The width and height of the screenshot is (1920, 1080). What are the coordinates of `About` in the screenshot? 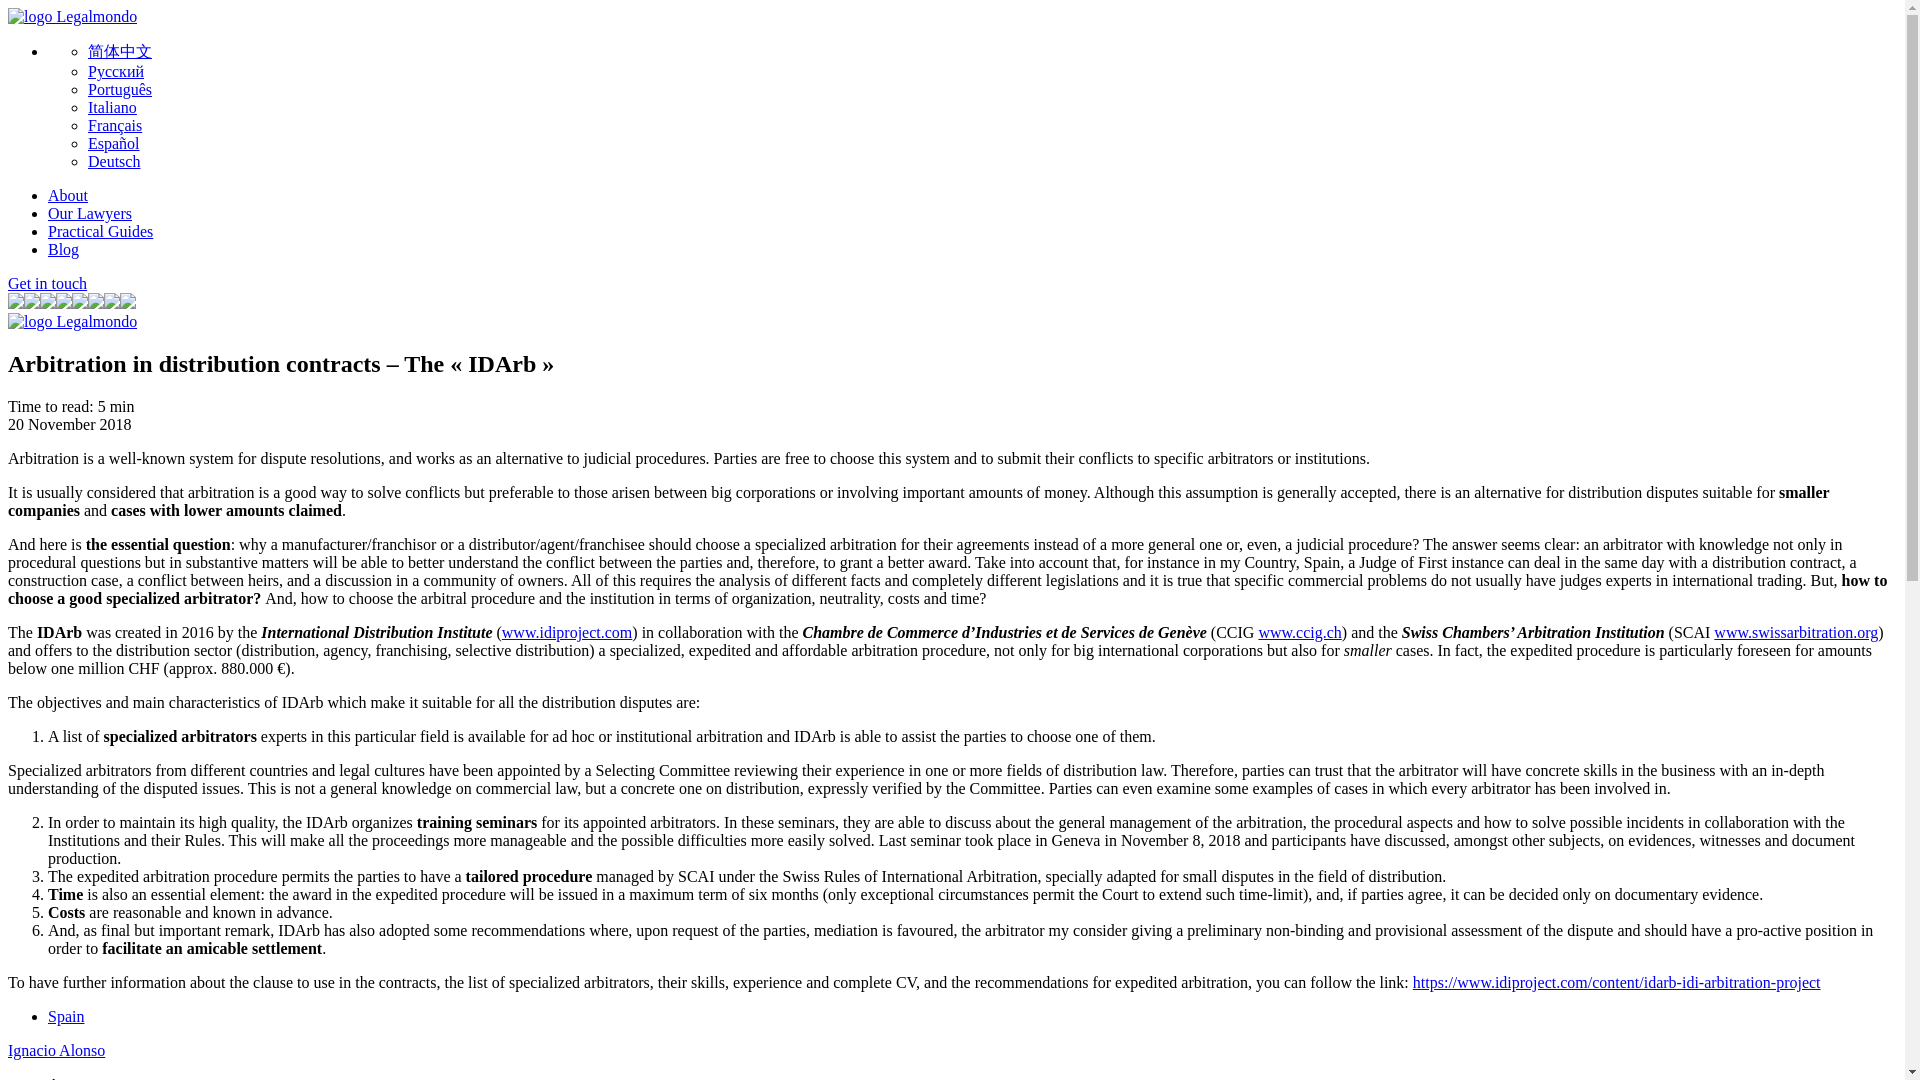 It's located at (68, 195).